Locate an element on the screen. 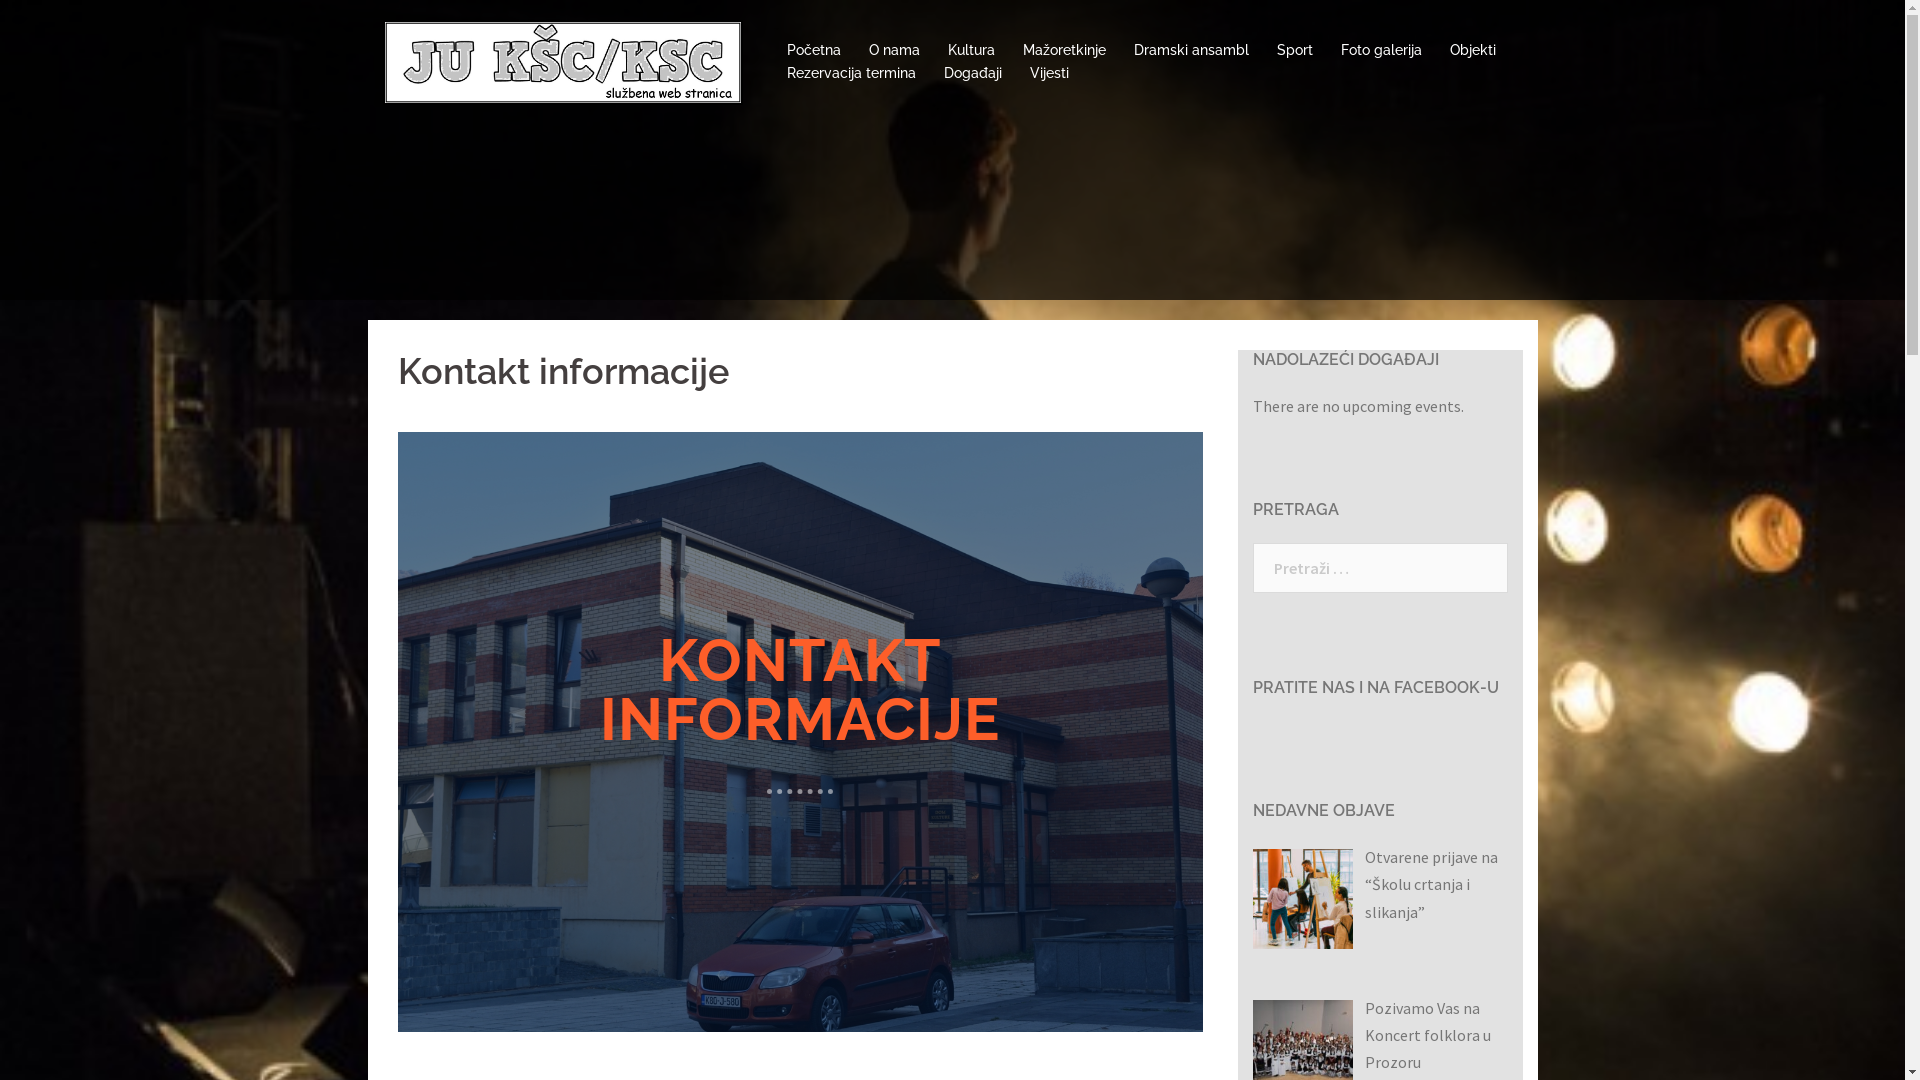  Vijesti is located at coordinates (1050, 74).